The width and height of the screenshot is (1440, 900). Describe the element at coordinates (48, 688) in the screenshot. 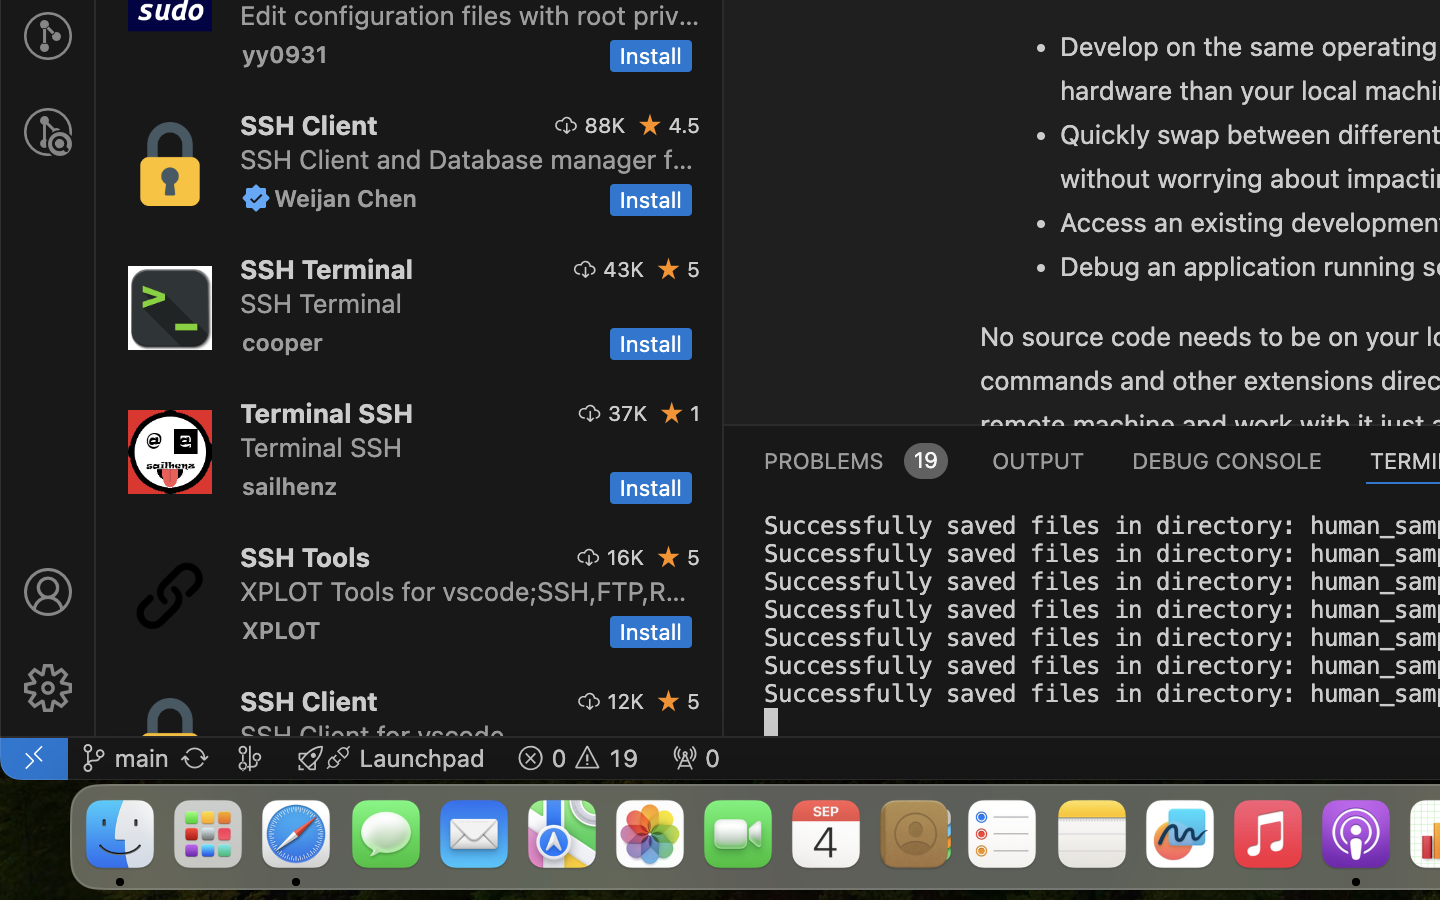

I see `` at that location.